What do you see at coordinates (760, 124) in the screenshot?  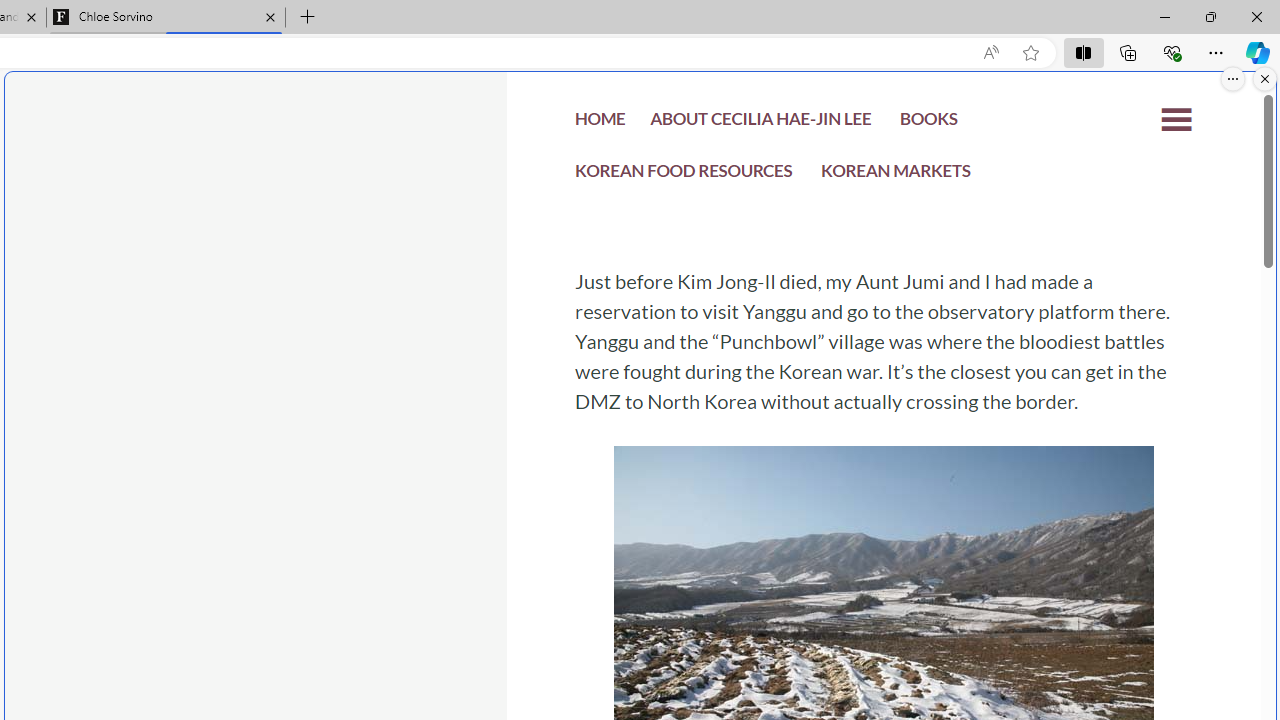 I see `ABOUT CECILIA HAE-JIN LEE` at bounding box center [760, 124].